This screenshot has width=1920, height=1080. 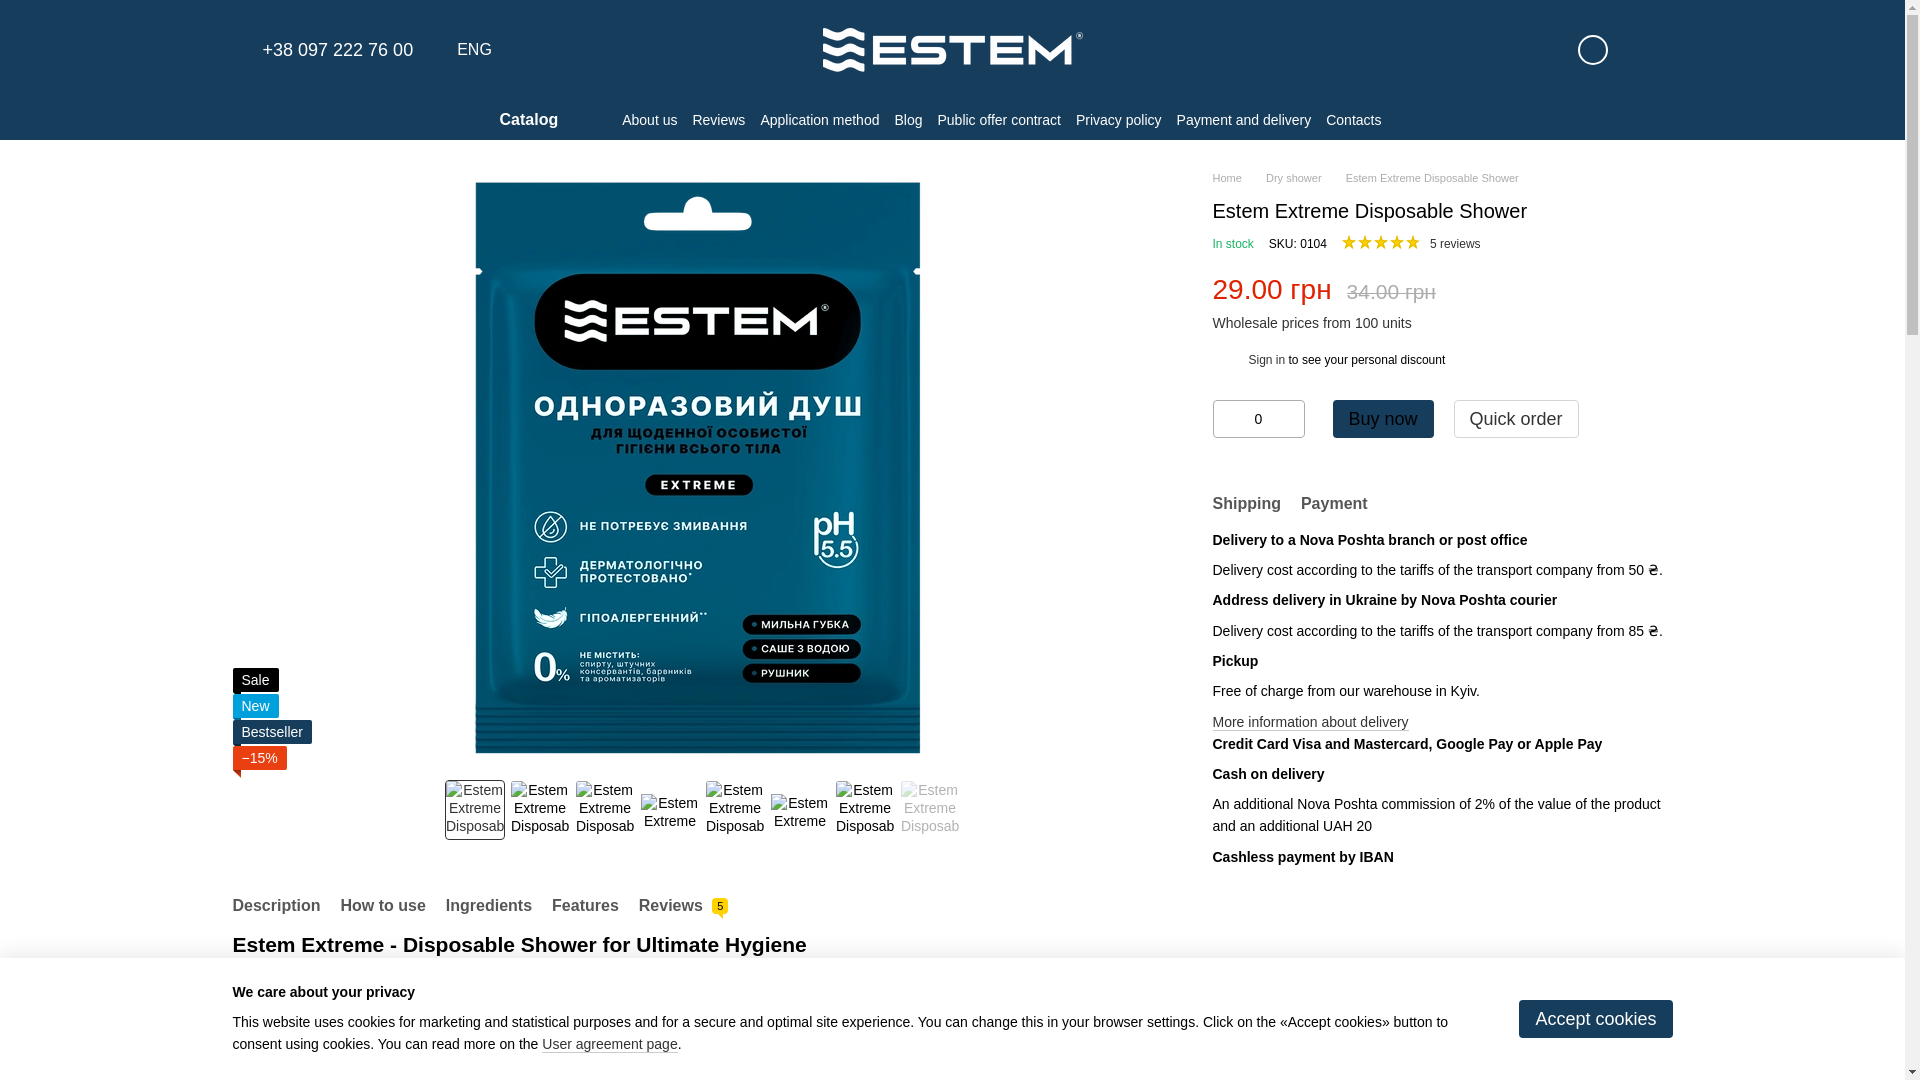 What do you see at coordinates (820, 120) in the screenshot?
I see `Application method` at bounding box center [820, 120].